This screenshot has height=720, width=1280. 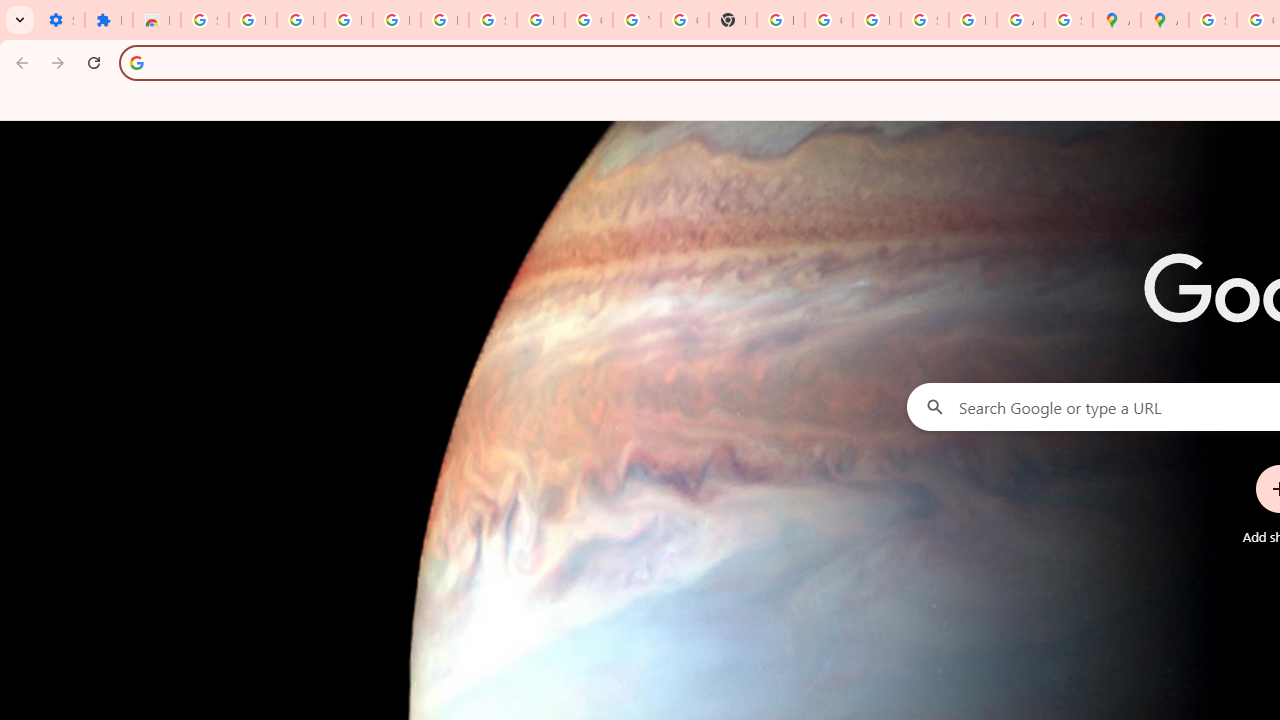 What do you see at coordinates (348, 20) in the screenshot?
I see `Delete photos & videos - Computer - Google Photos Help` at bounding box center [348, 20].